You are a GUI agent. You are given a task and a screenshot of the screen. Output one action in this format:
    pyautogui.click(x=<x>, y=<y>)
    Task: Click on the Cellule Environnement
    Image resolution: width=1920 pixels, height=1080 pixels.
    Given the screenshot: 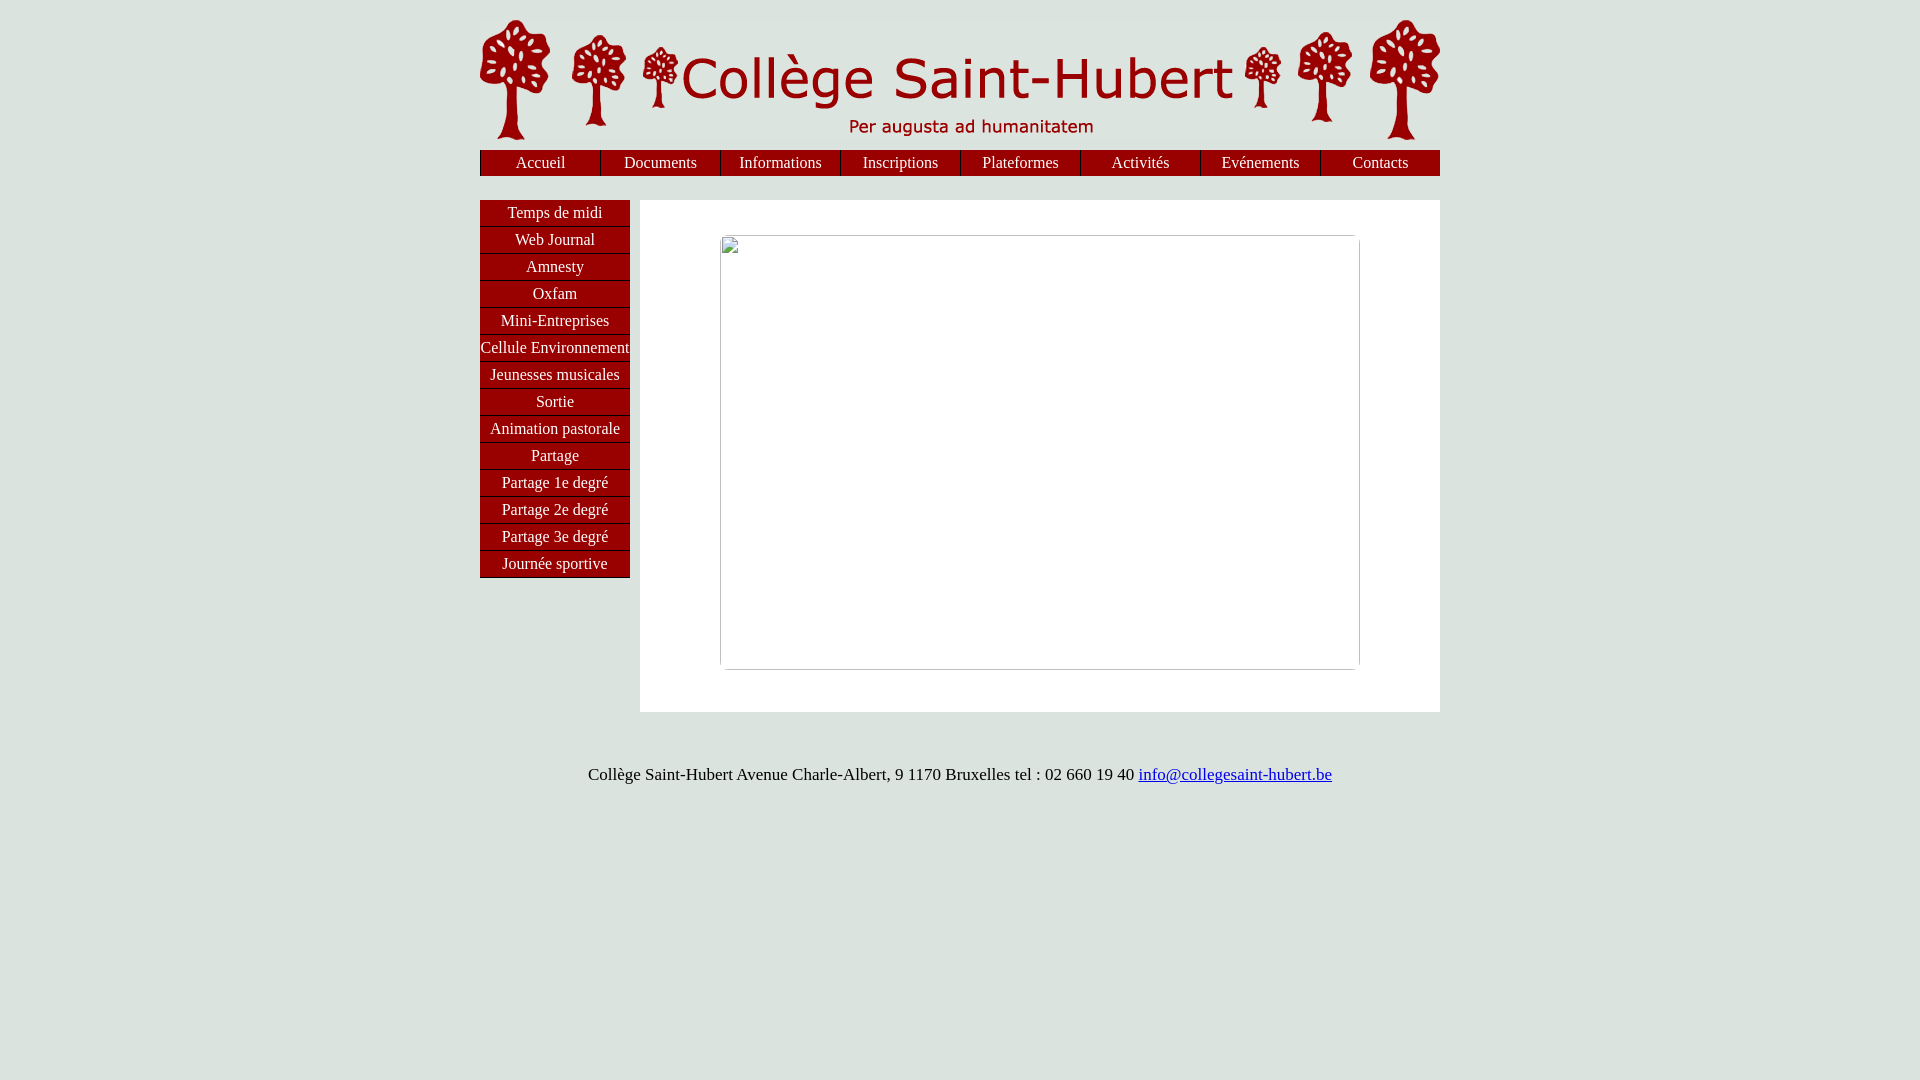 What is the action you would take?
    pyautogui.click(x=555, y=348)
    